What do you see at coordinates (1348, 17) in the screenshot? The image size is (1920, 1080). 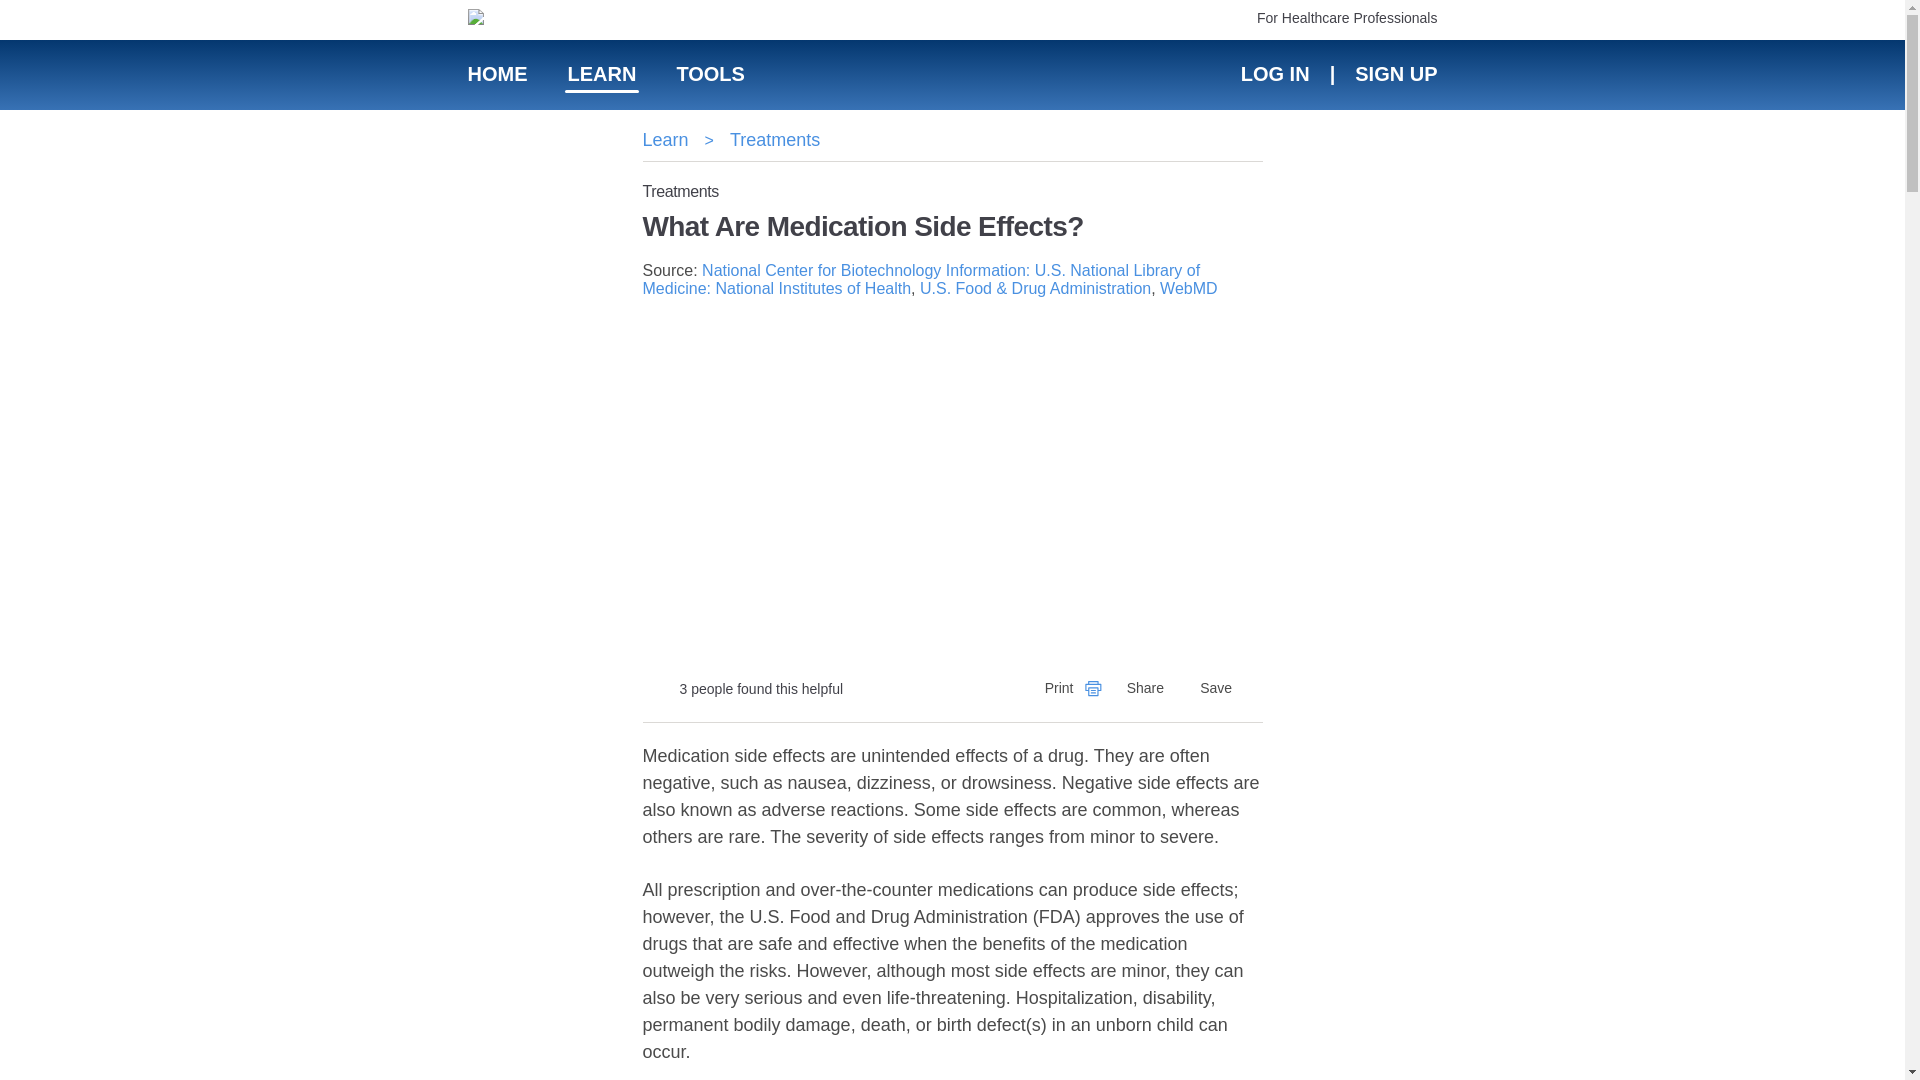 I see `For Healthcare Professionals` at bounding box center [1348, 17].